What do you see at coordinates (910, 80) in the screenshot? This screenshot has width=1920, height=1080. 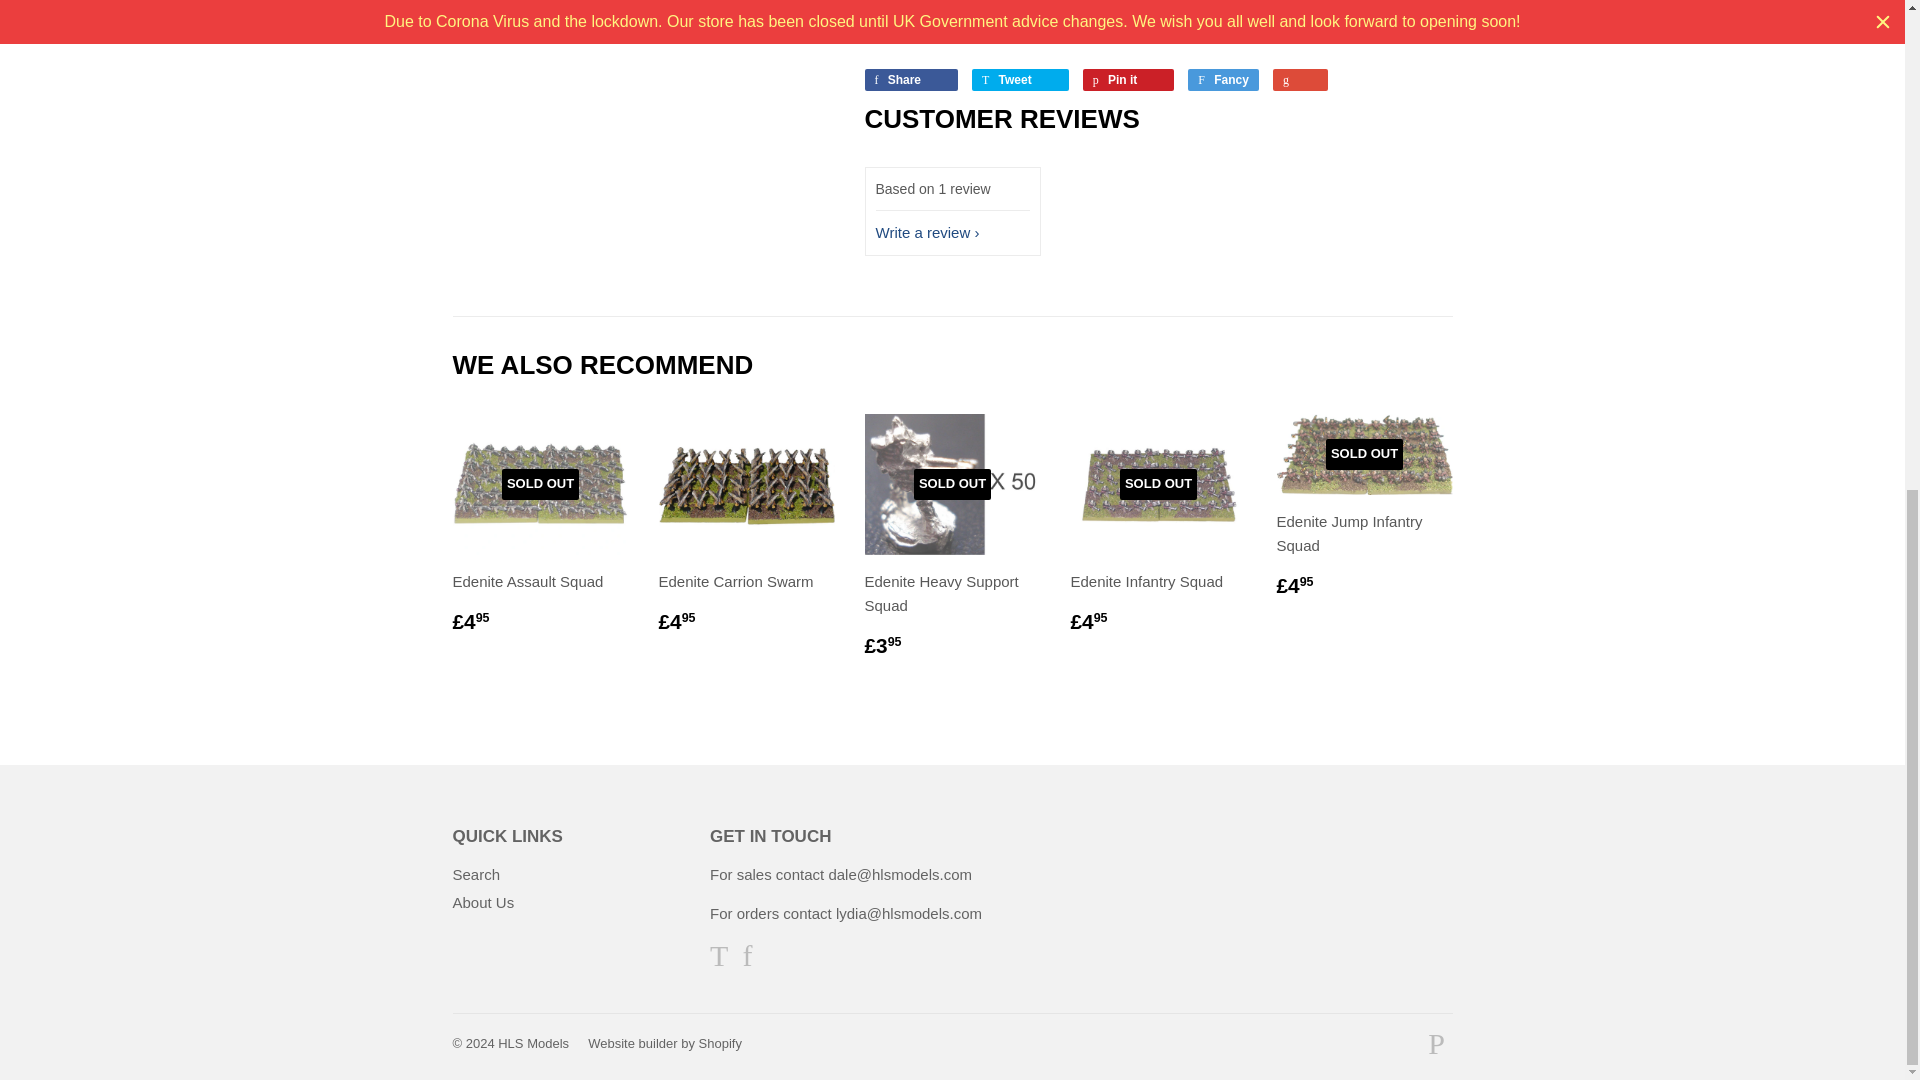 I see `Share` at bounding box center [910, 80].